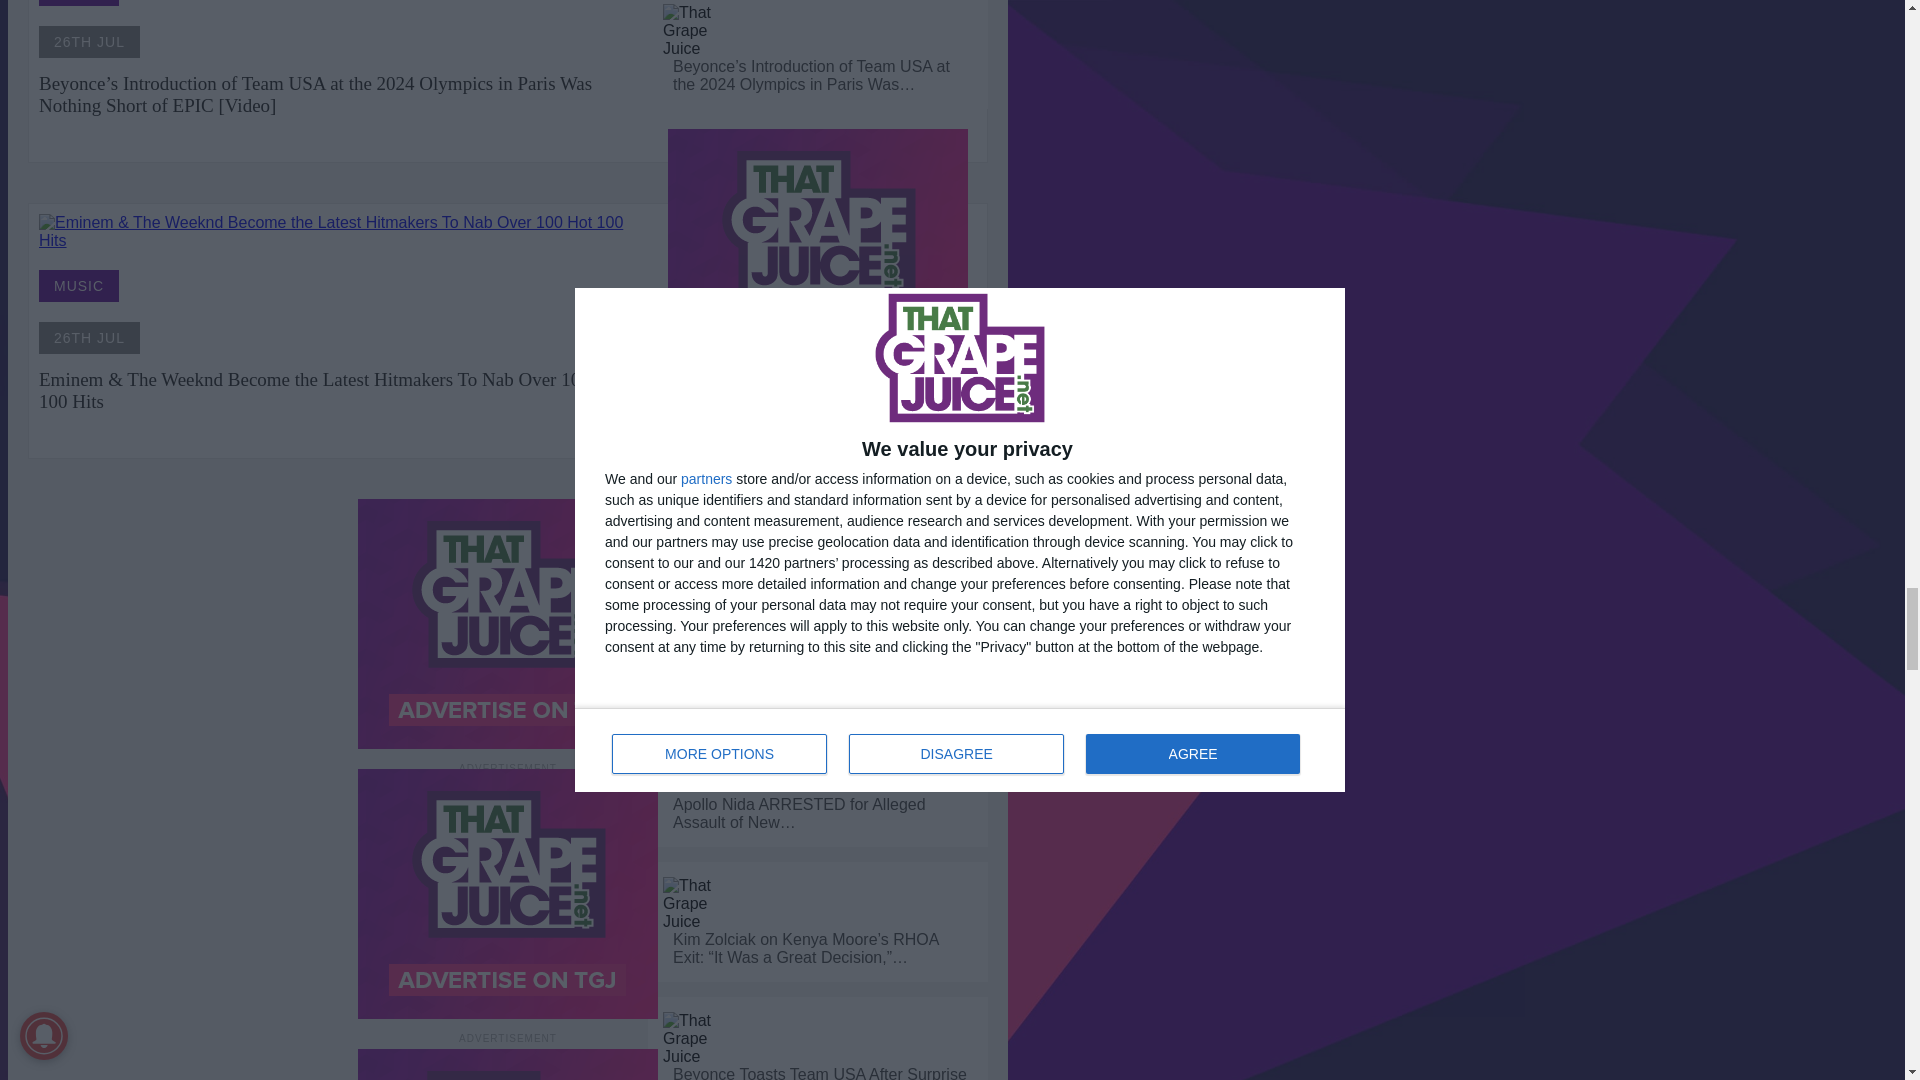  Describe the element at coordinates (698, 31) in the screenshot. I see `That Grape Juice` at that location.